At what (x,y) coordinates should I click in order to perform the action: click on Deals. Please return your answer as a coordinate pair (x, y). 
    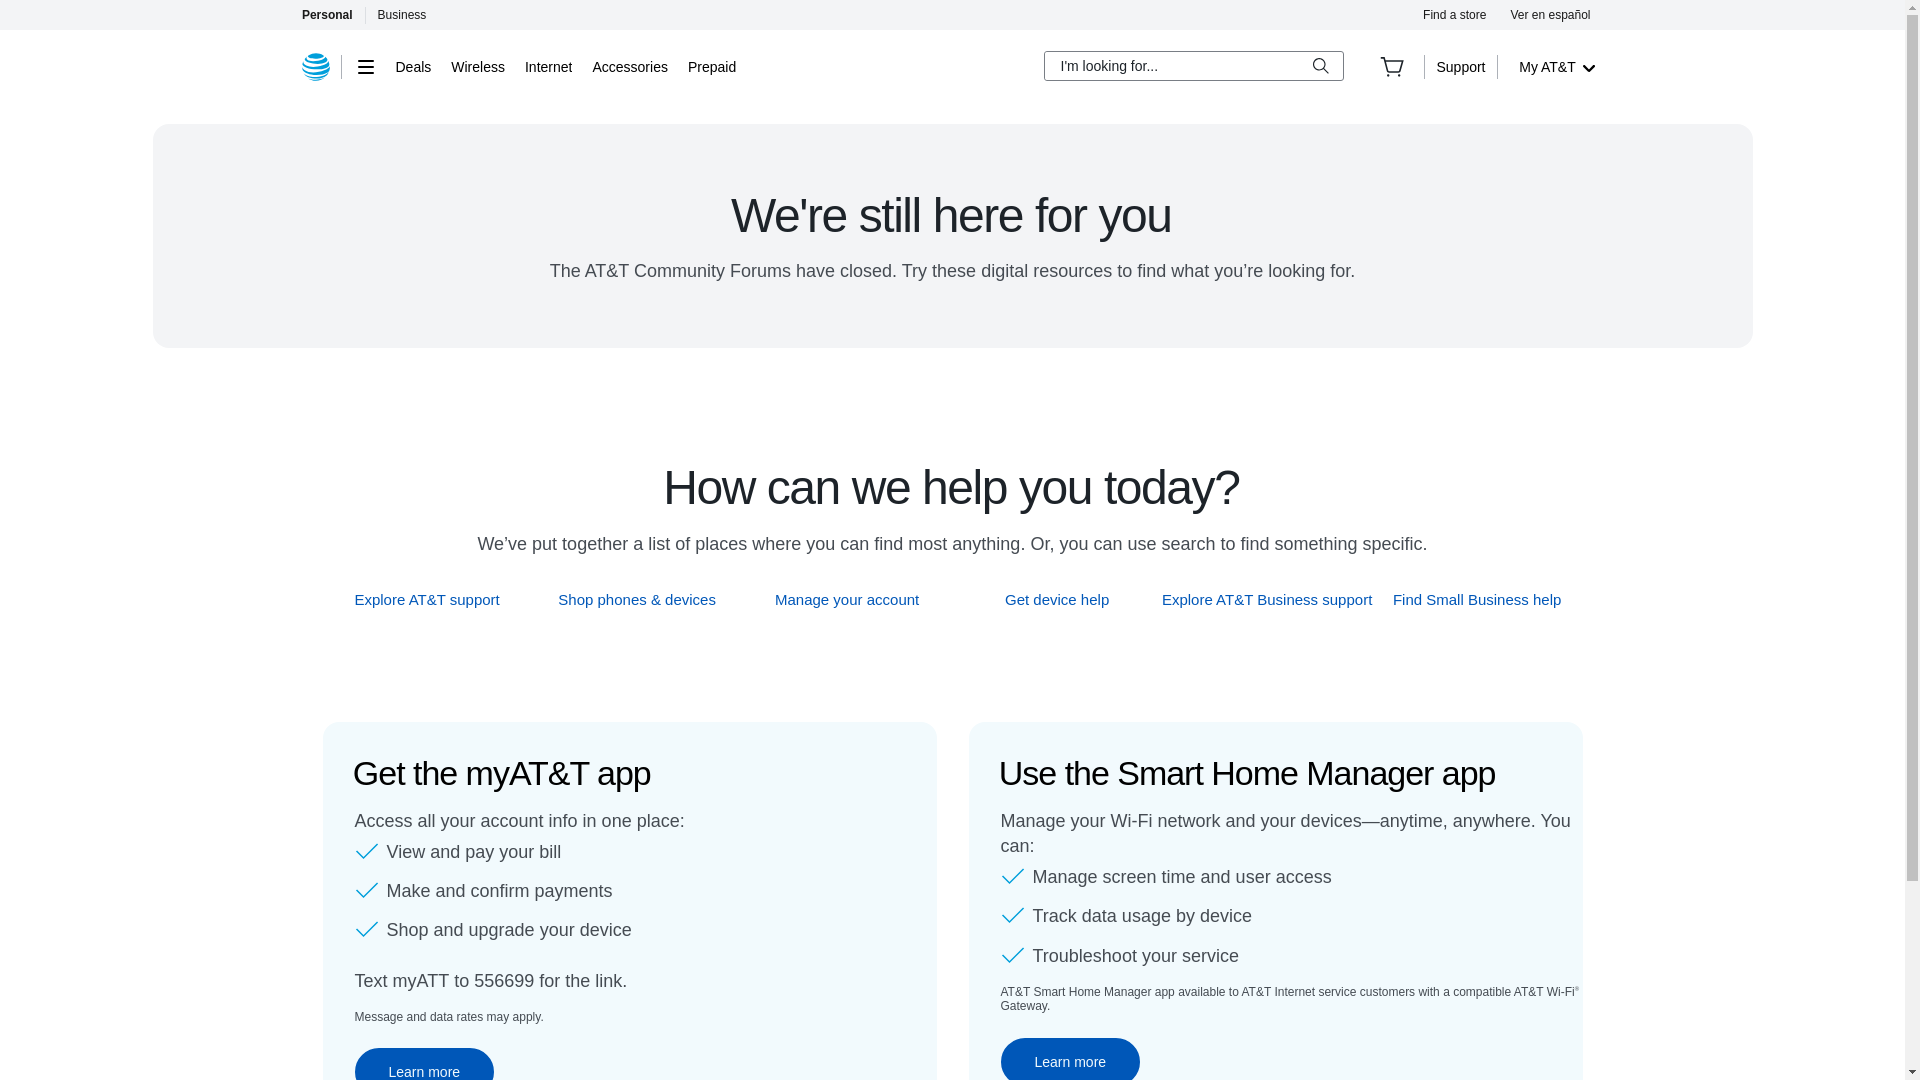
    Looking at the image, I should click on (414, 66).